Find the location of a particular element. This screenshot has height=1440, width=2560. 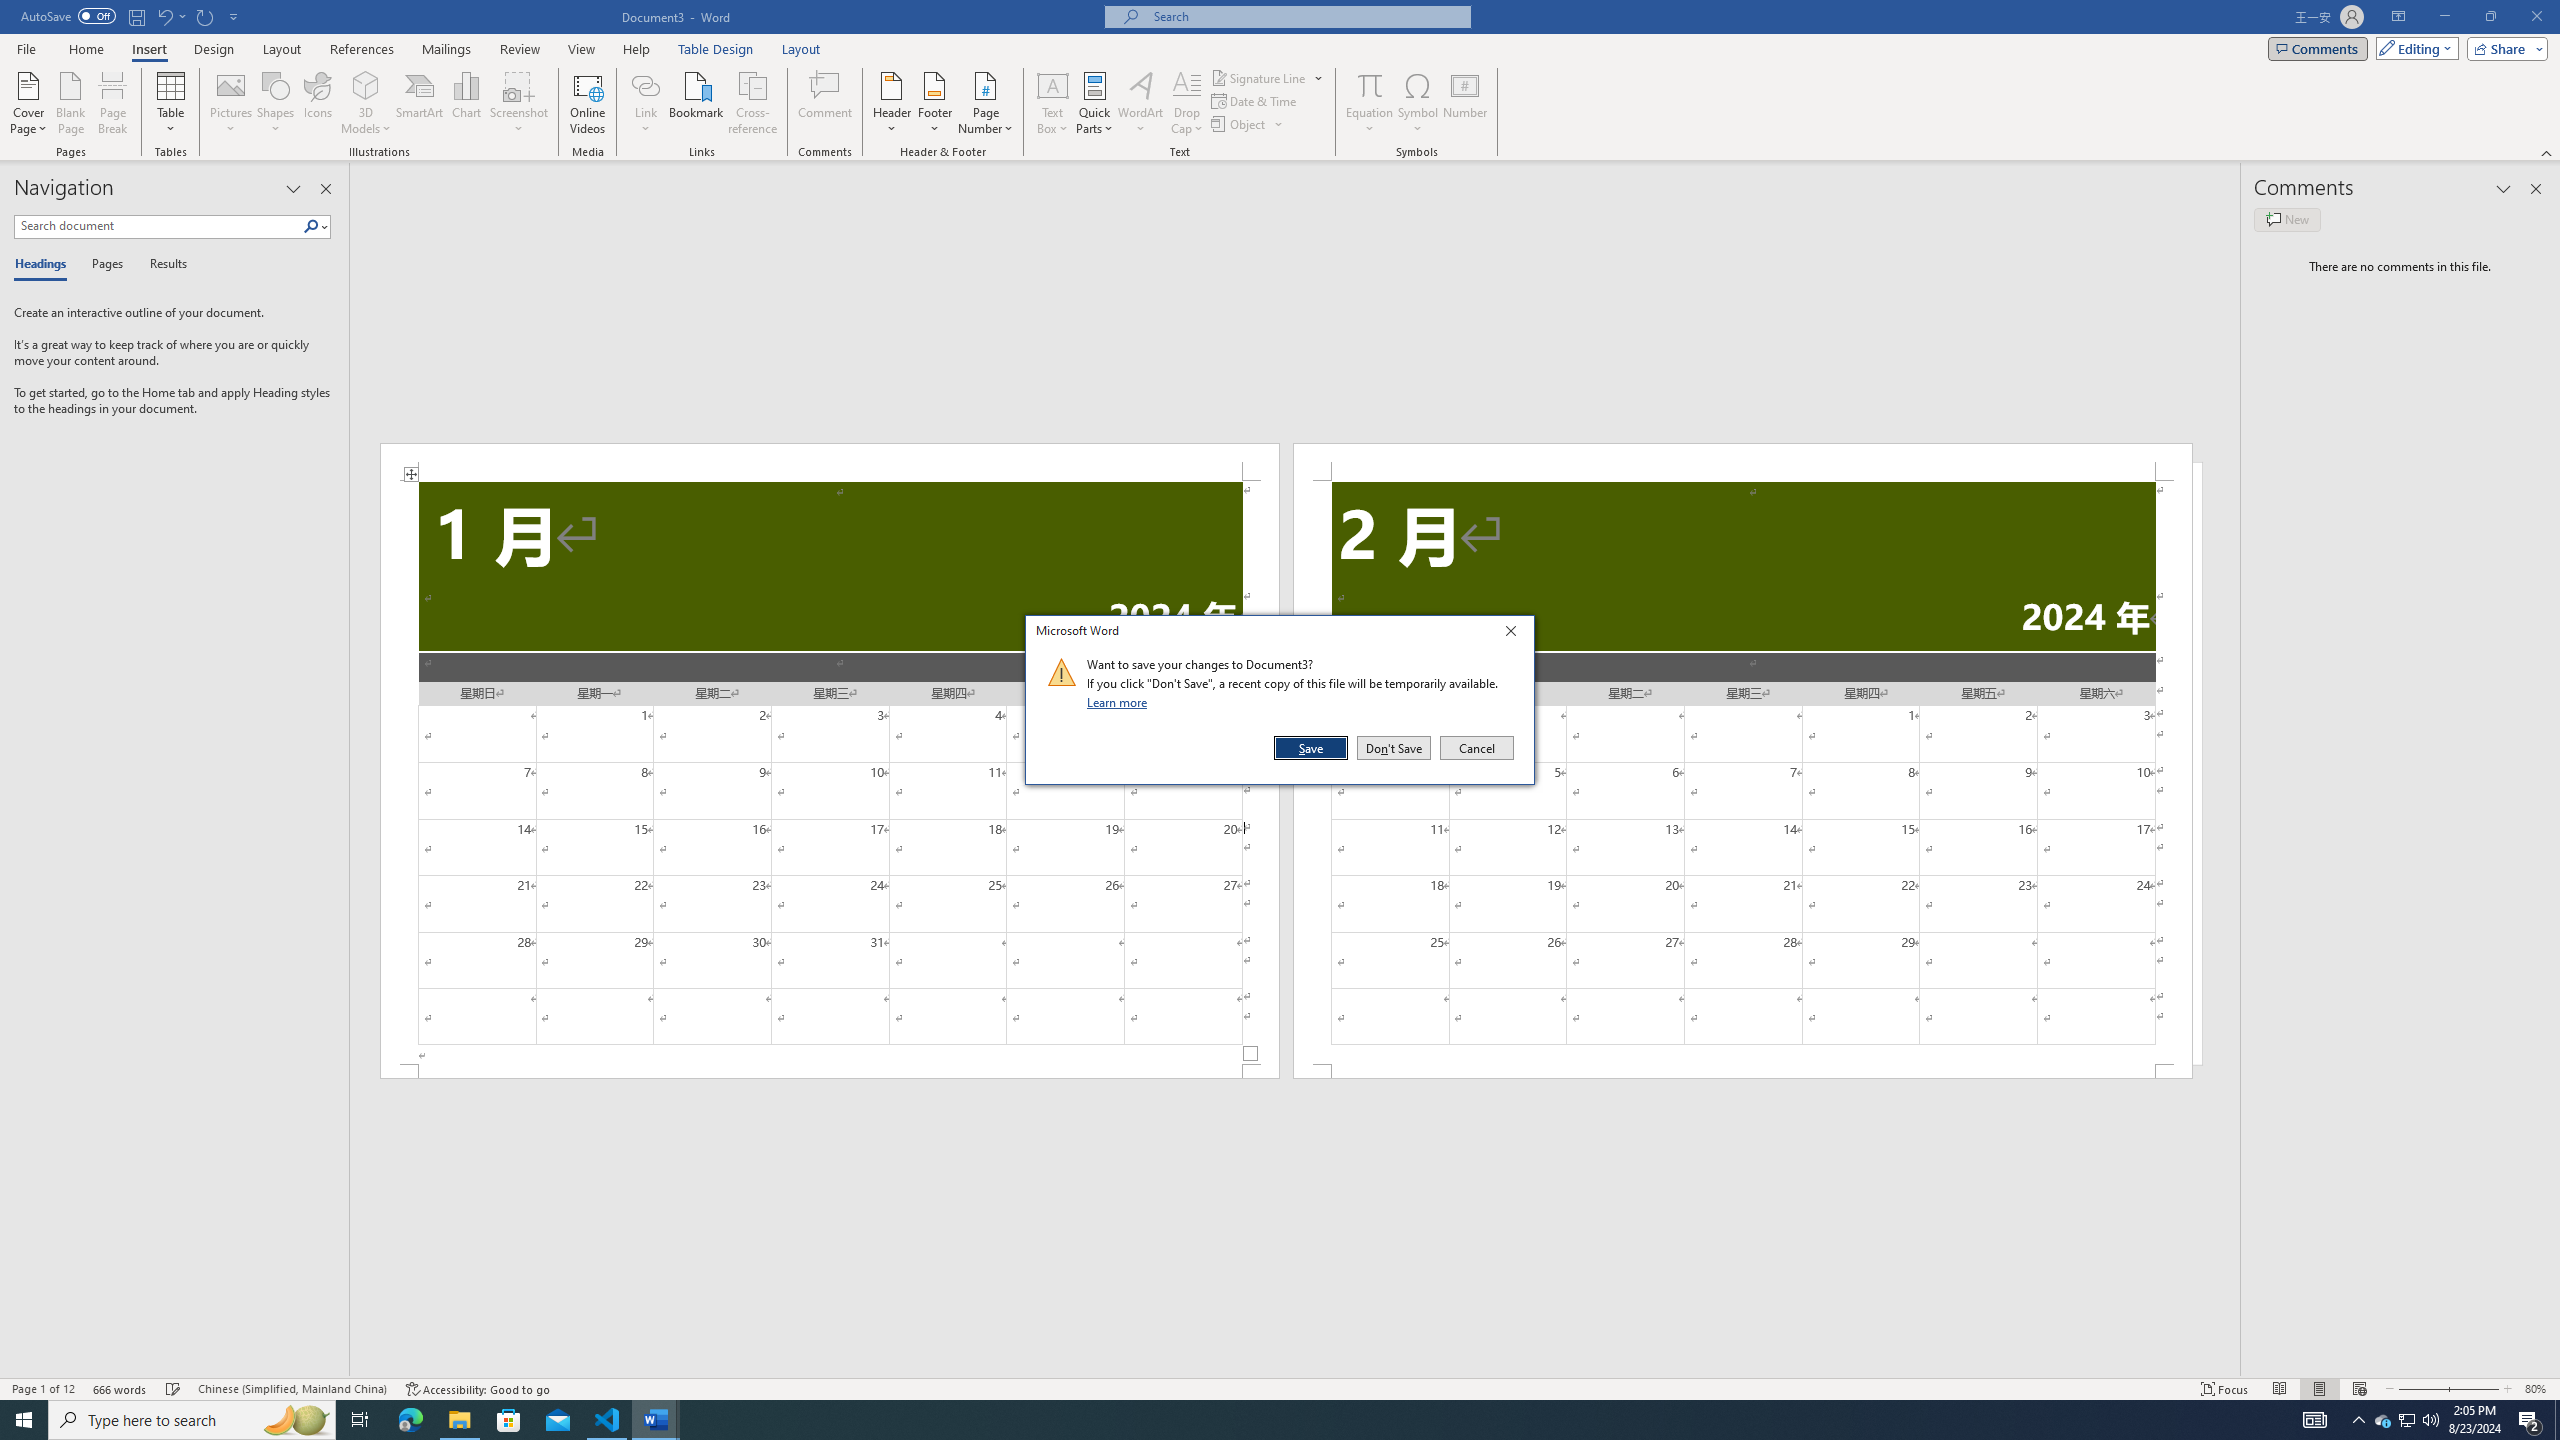

Online Videos... is located at coordinates (587, 103).